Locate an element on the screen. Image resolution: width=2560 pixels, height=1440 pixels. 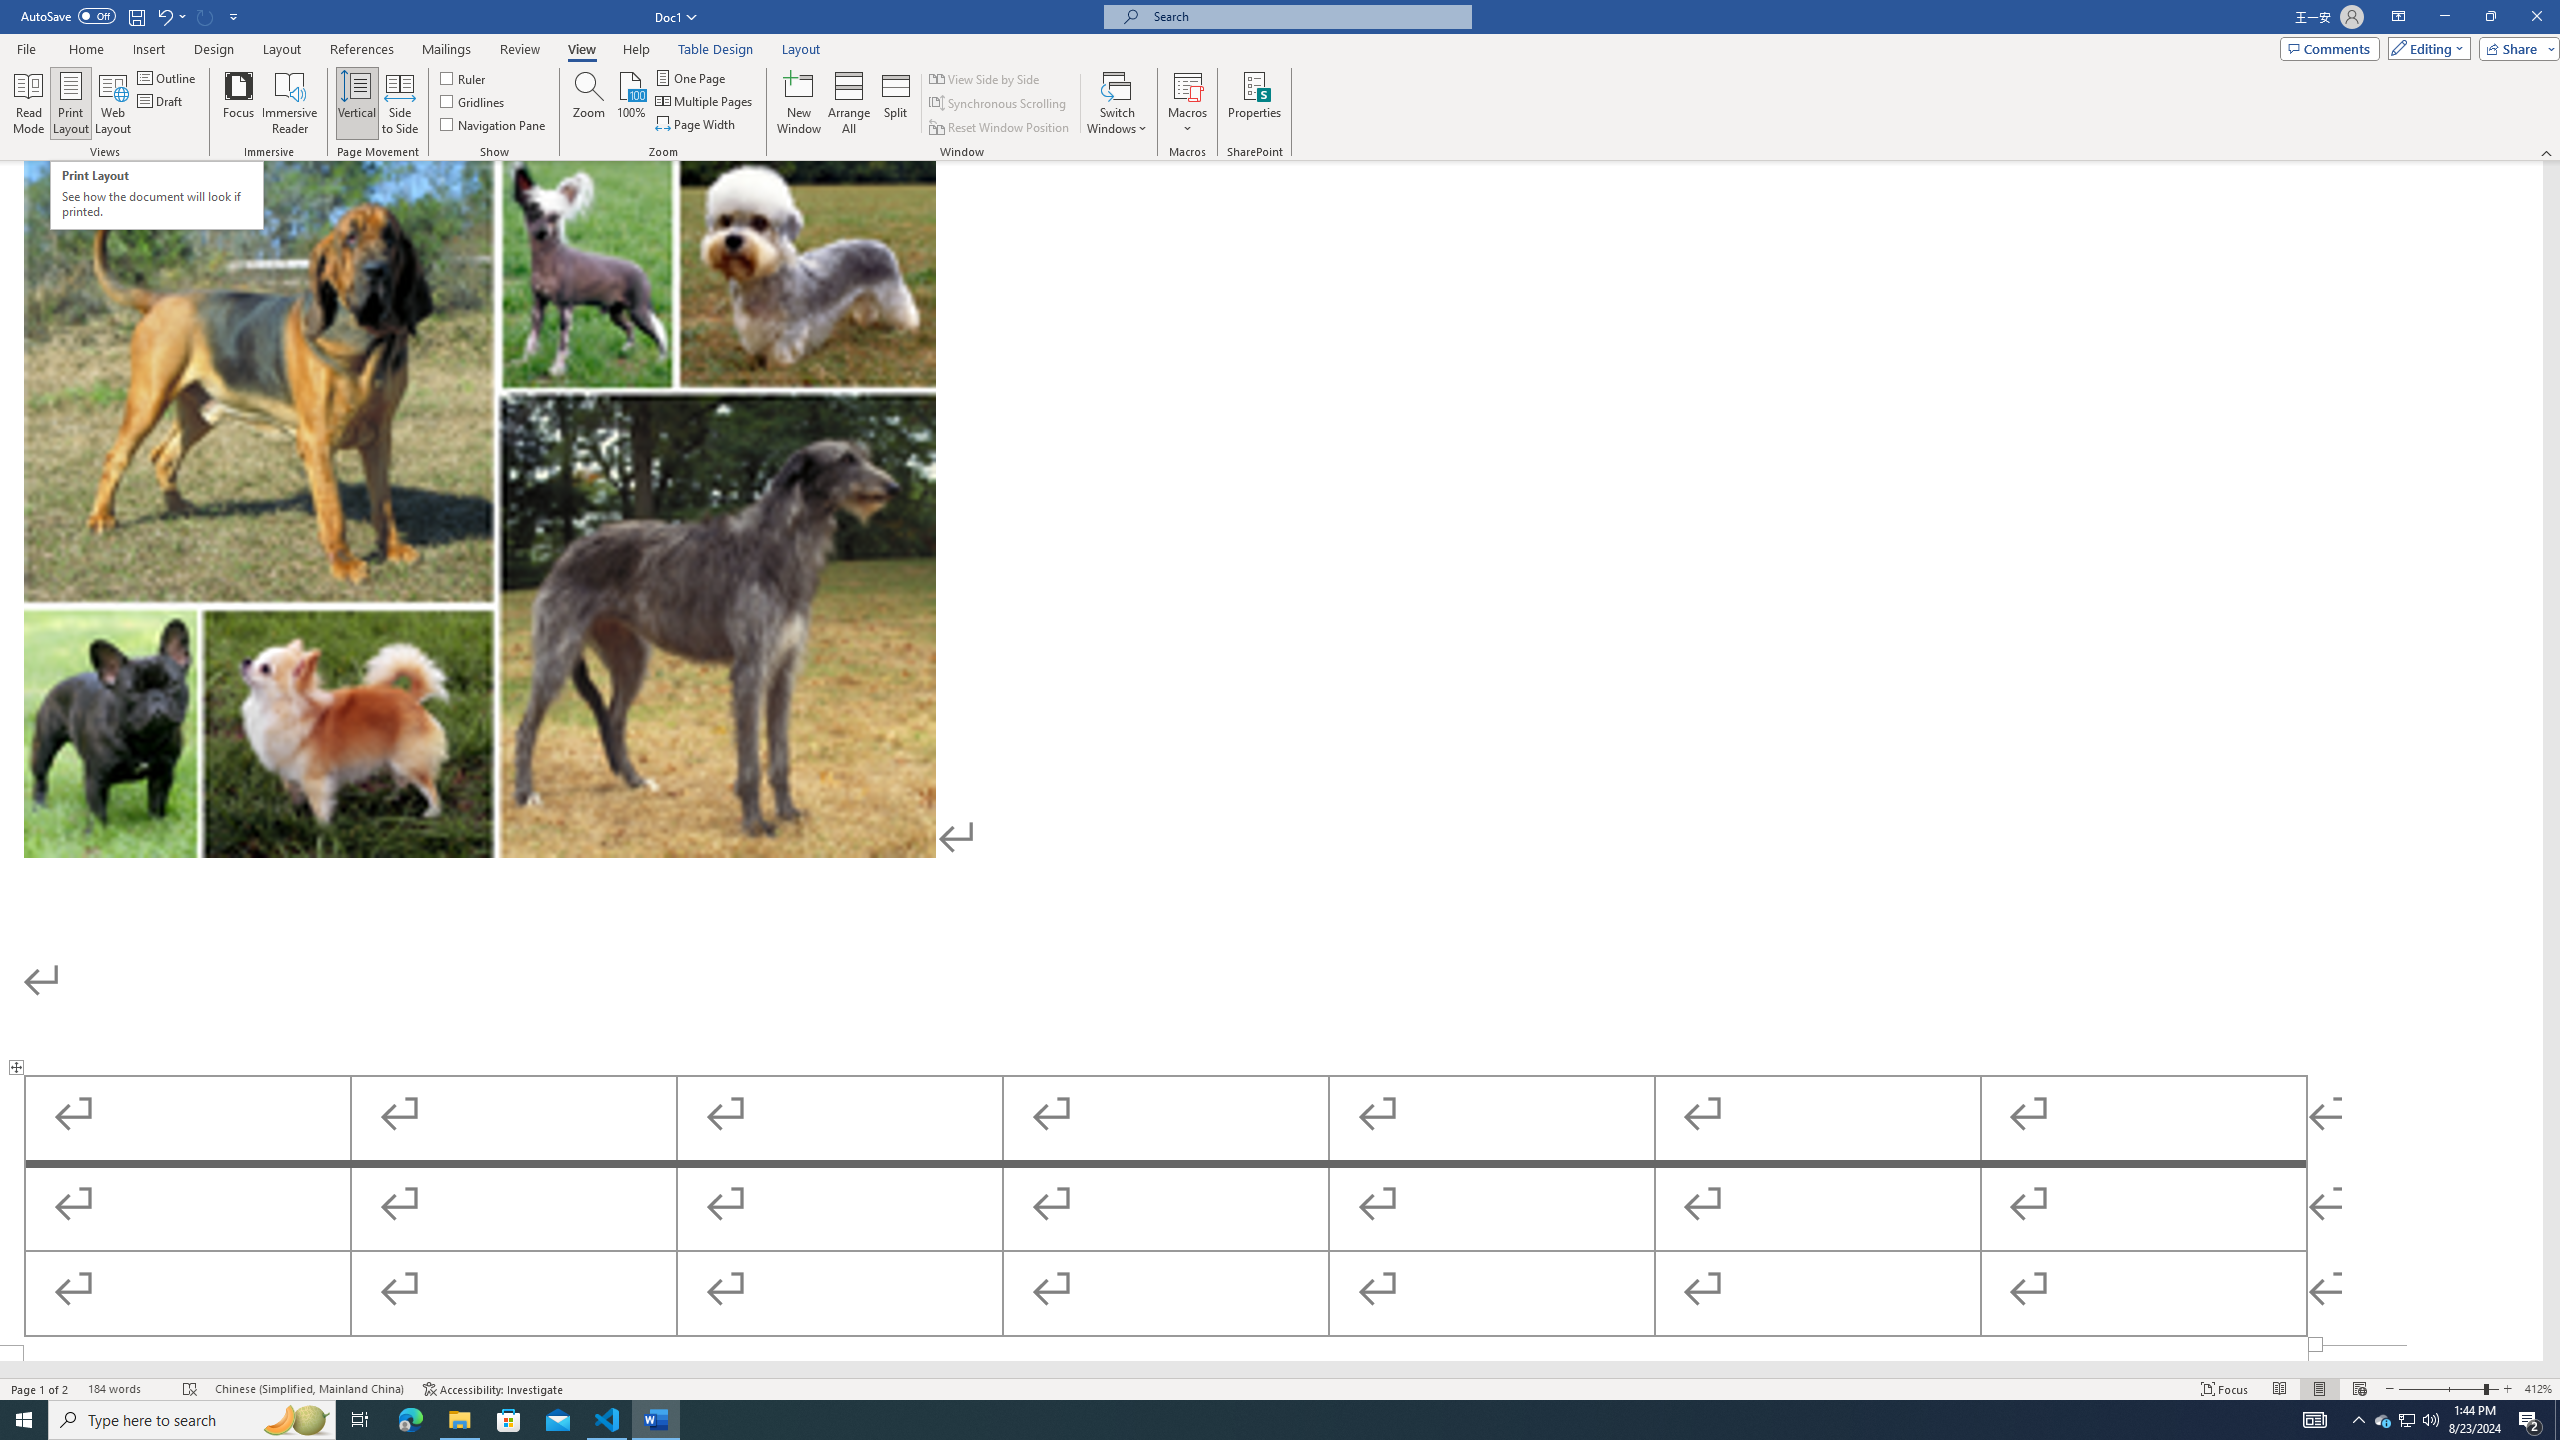
Synchronous Scrolling is located at coordinates (999, 104).